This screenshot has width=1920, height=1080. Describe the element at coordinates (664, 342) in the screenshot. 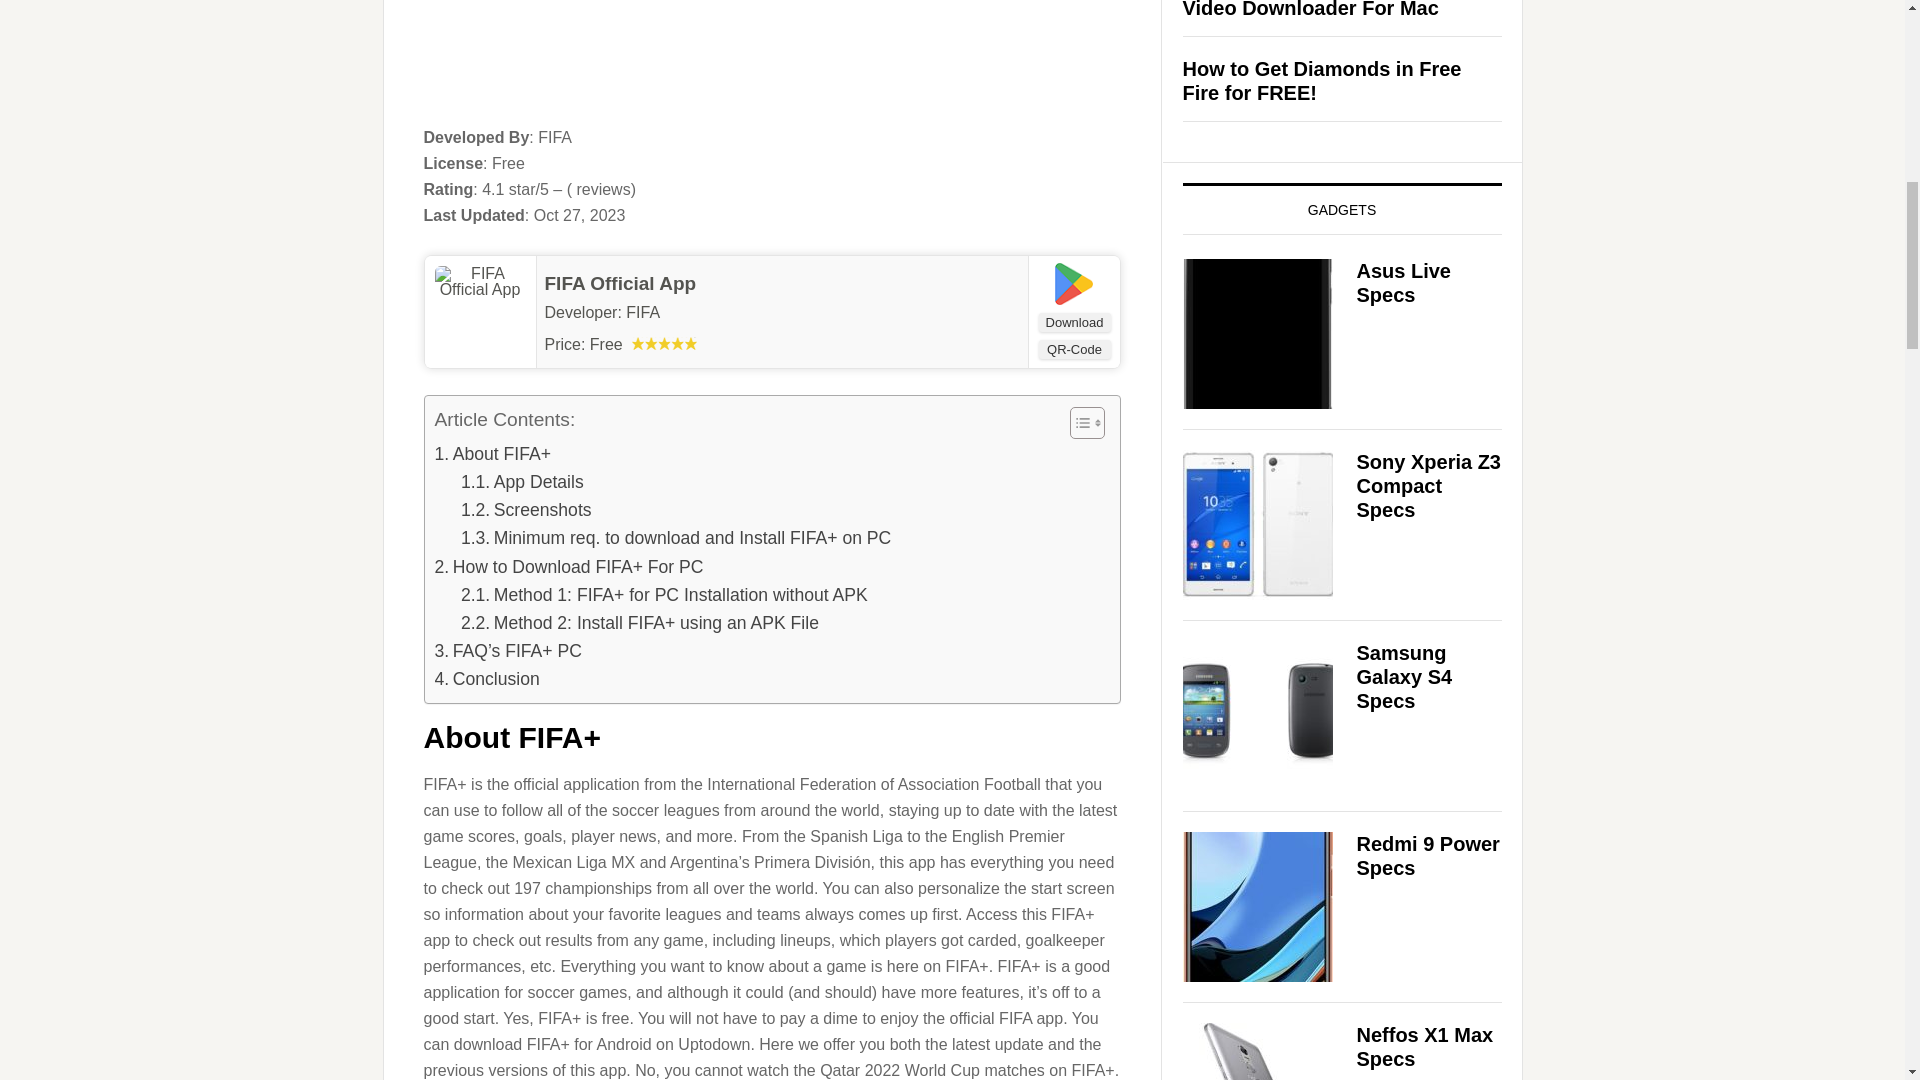

I see `5 of 5 stars` at that location.